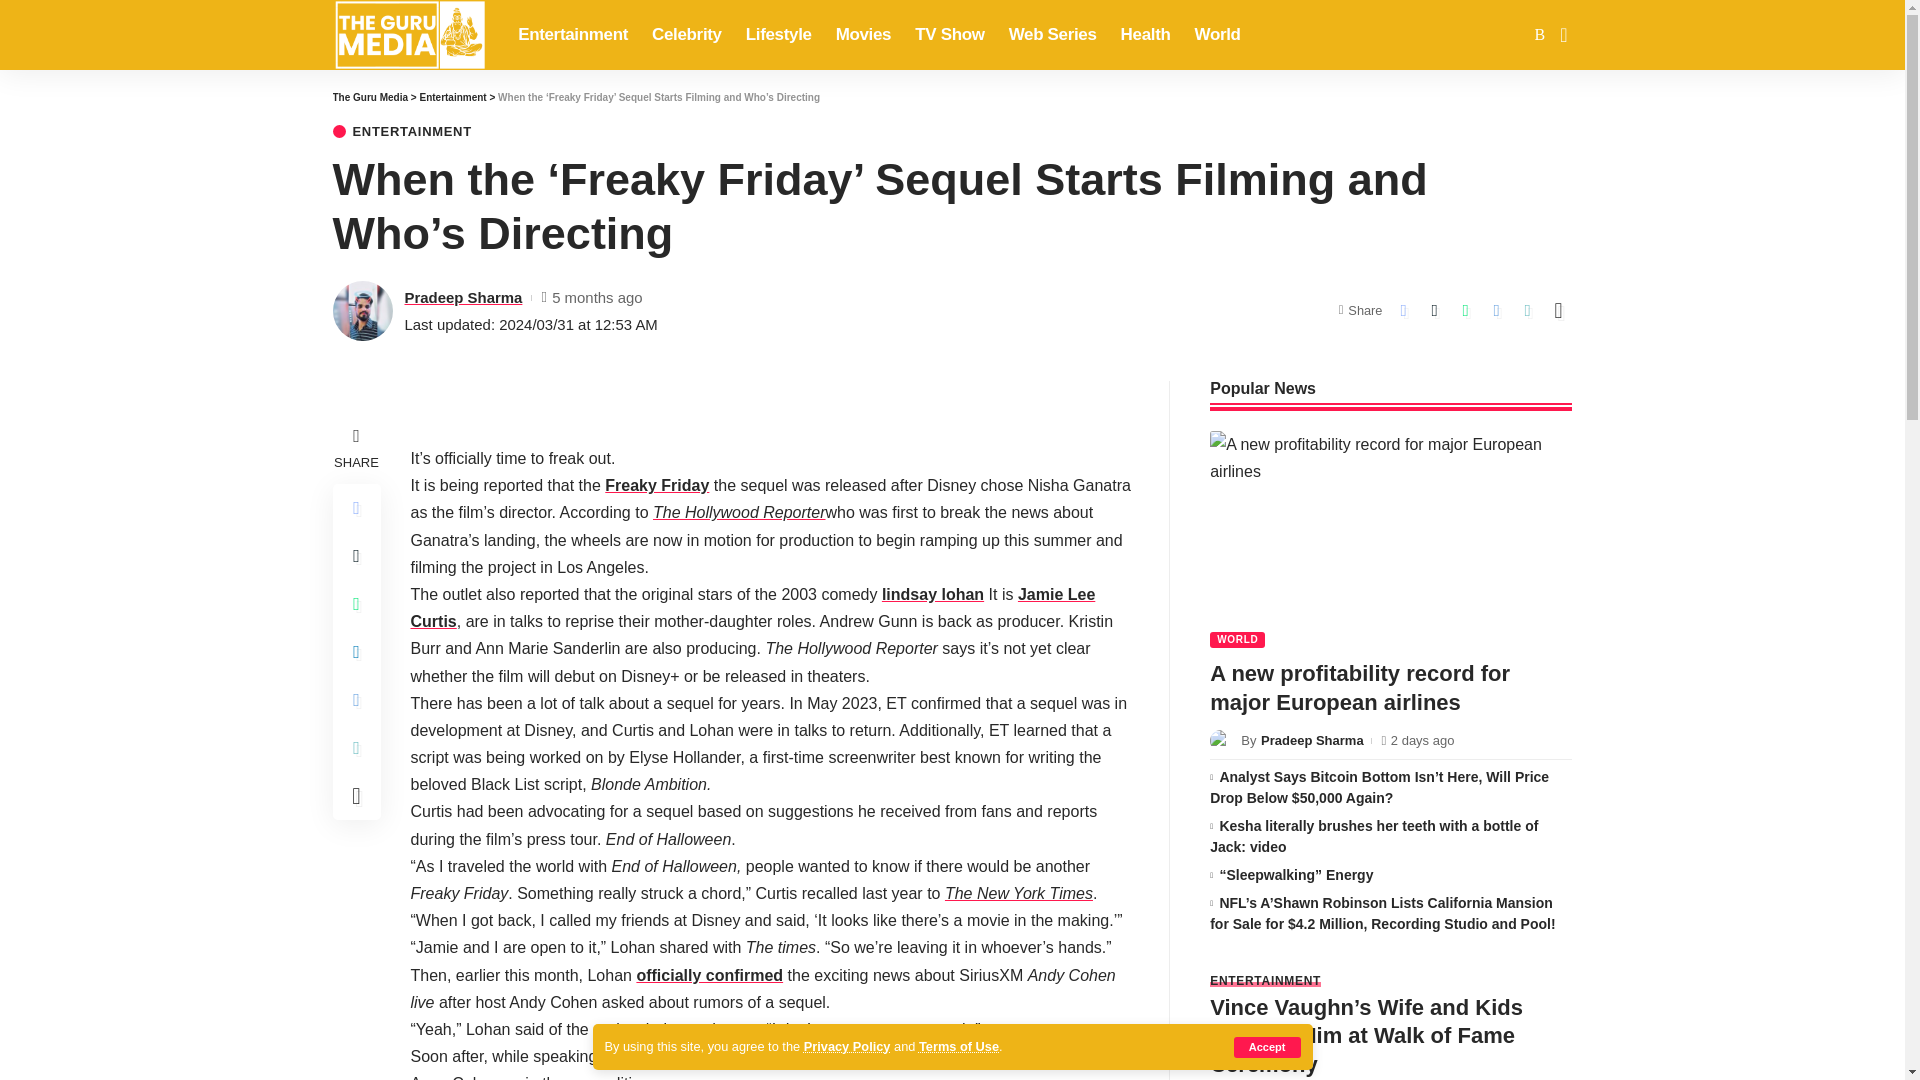  Describe the element at coordinates (370, 96) in the screenshot. I see `Go to The Guru Media.` at that location.